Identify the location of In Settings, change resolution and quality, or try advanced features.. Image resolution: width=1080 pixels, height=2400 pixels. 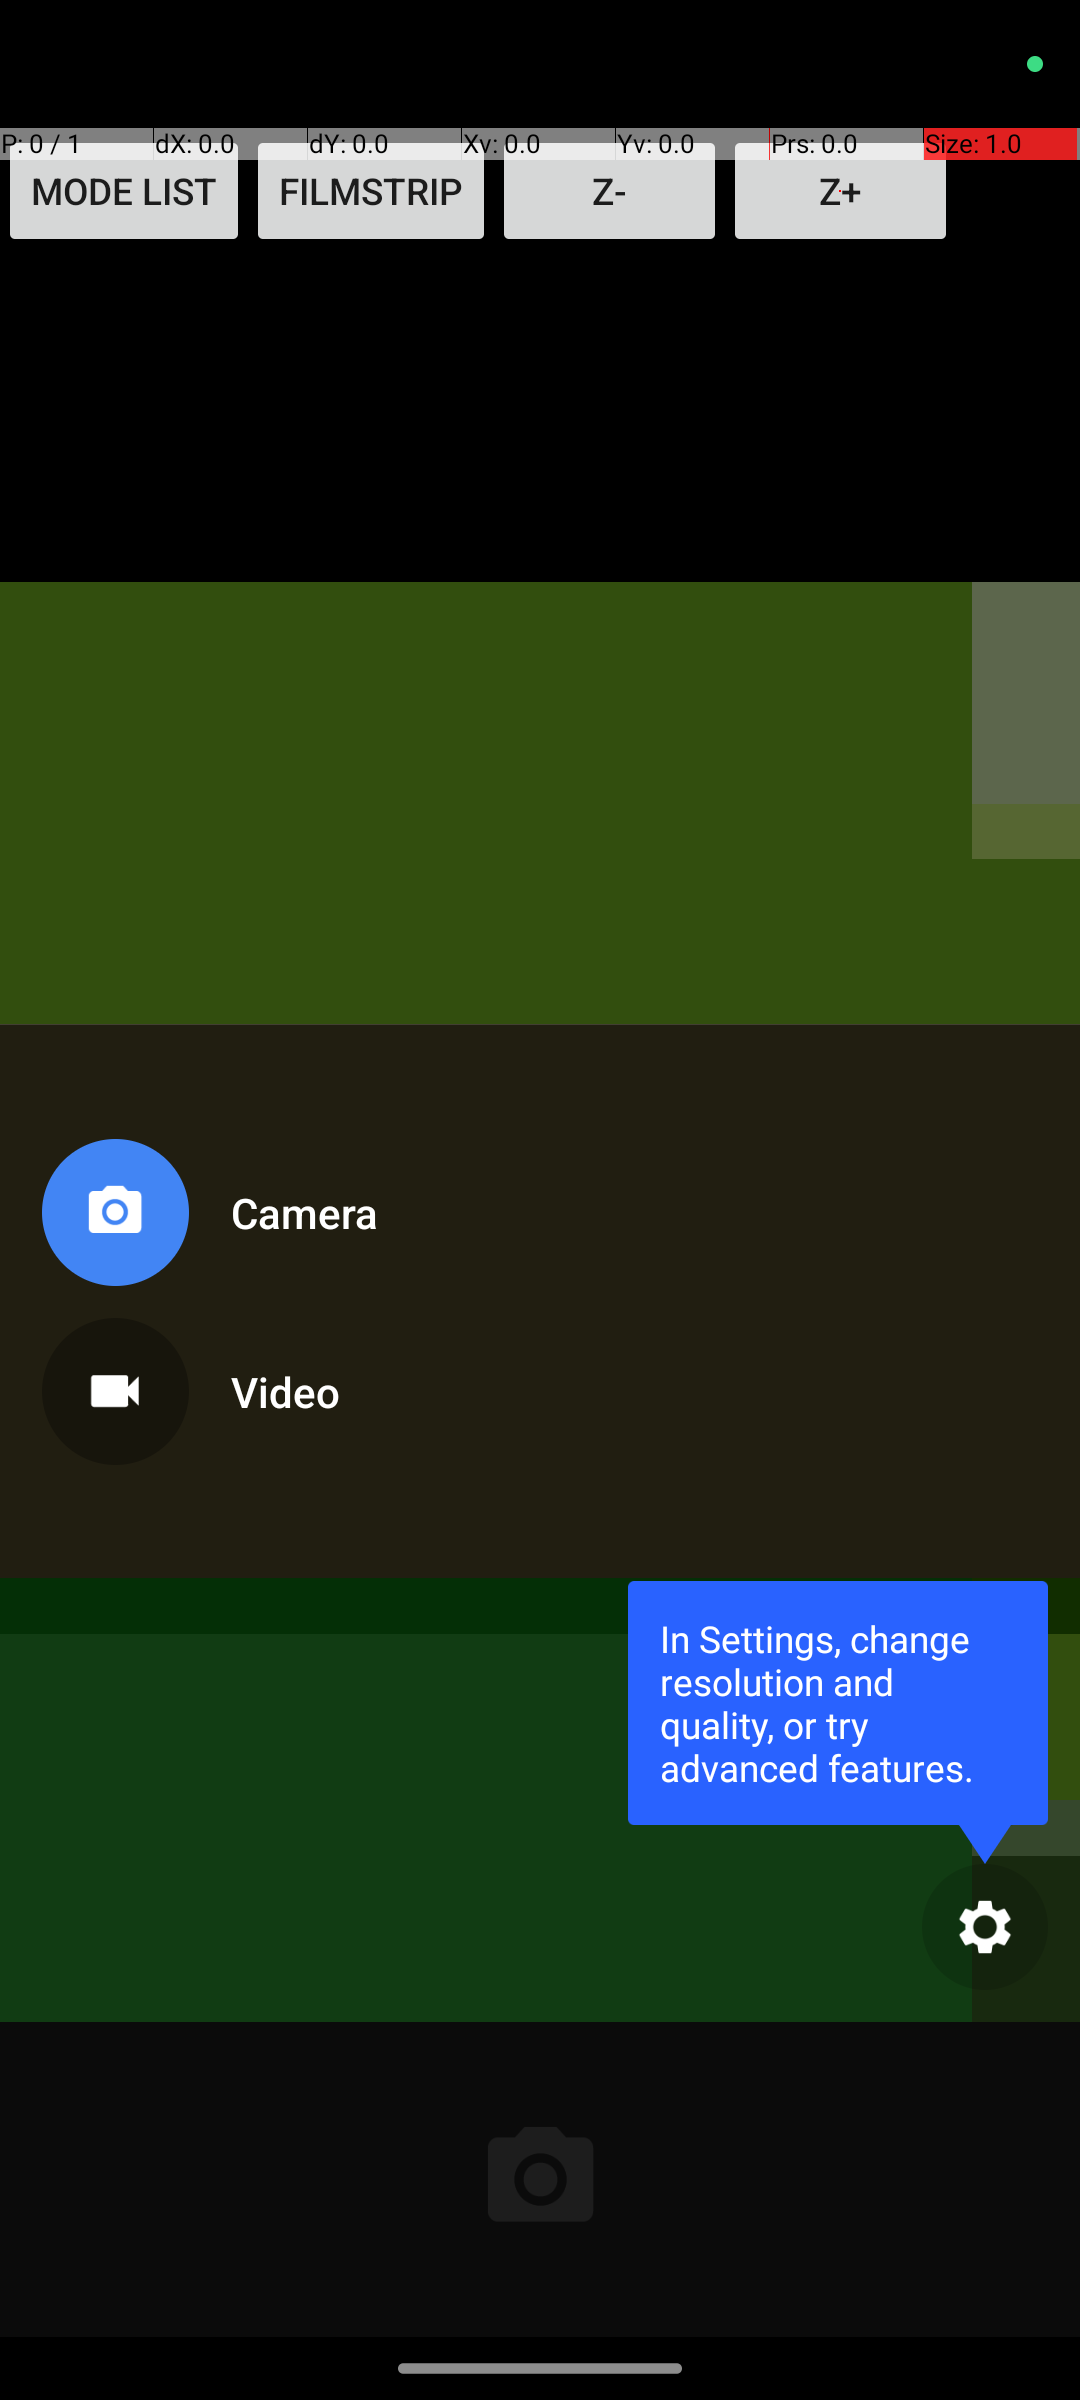
(838, 1702).